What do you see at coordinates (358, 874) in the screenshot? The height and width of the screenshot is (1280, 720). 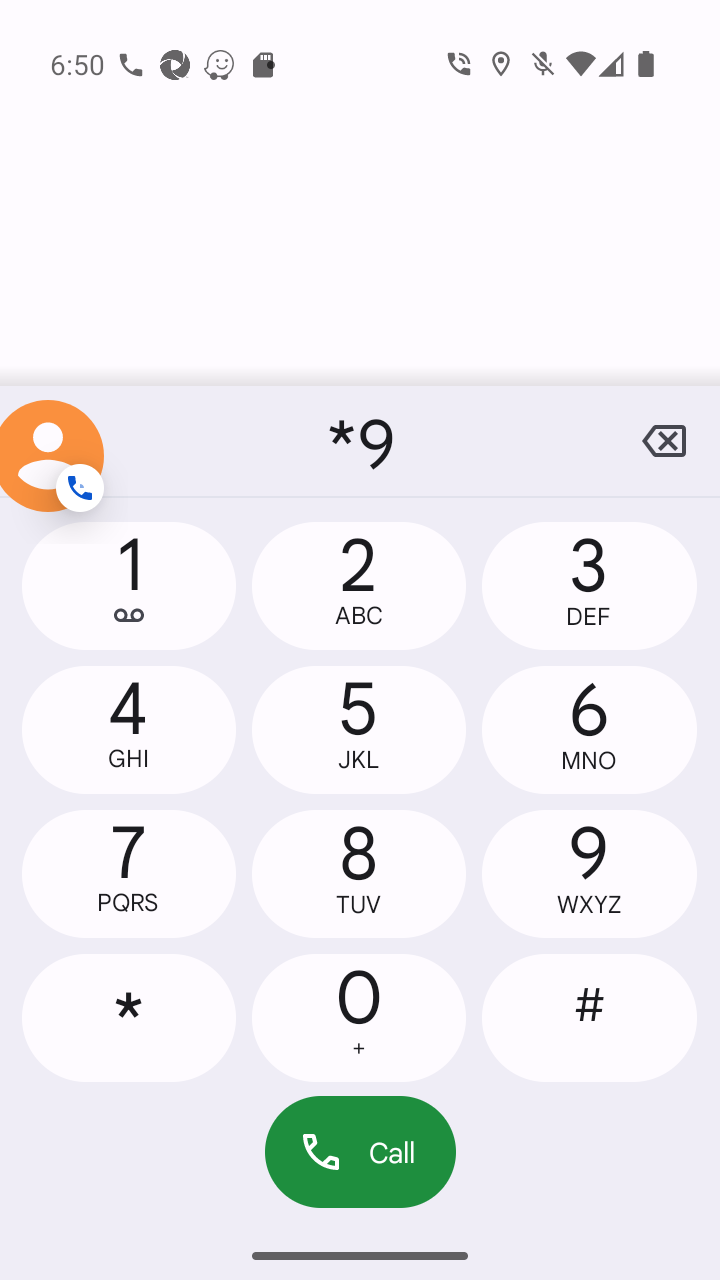 I see `8,TUV 8 TUV` at bounding box center [358, 874].